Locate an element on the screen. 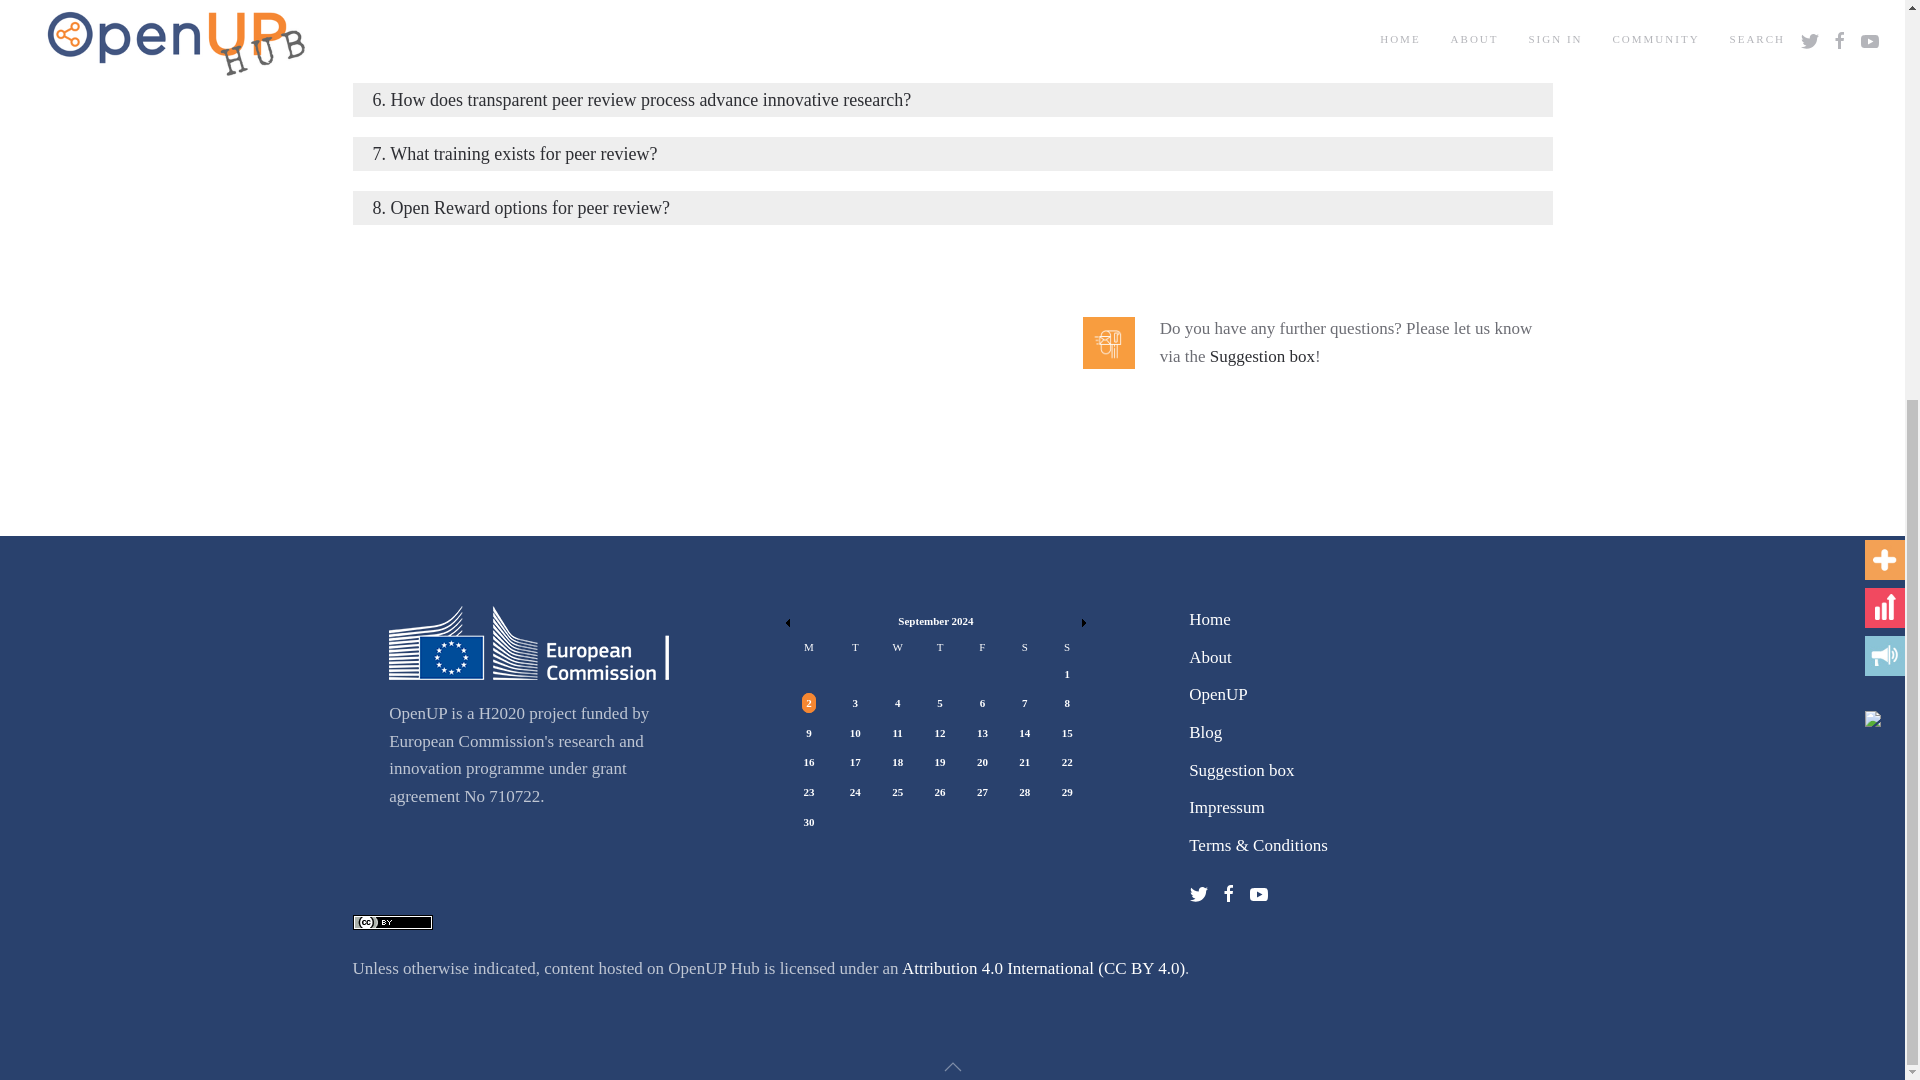  Go to calendar - current day is located at coordinates (855, 732).